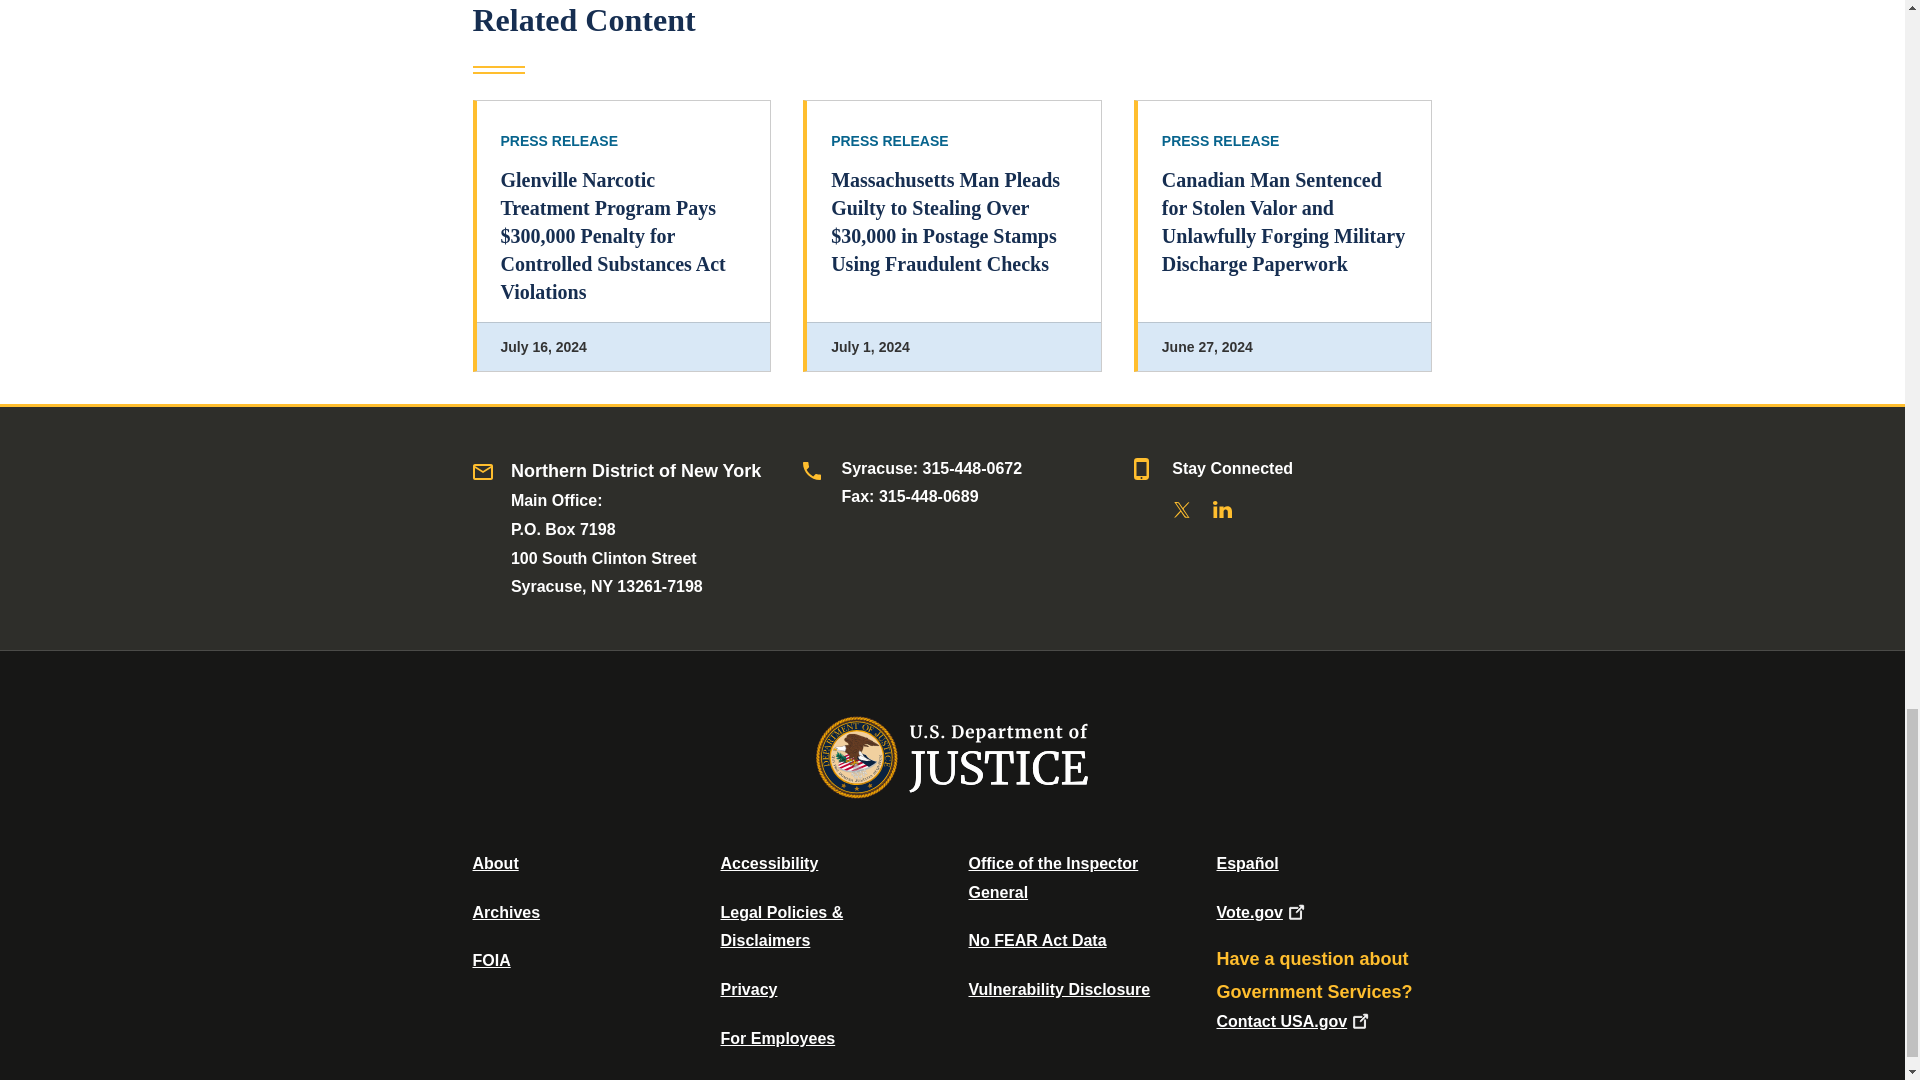  Describe the element at coordinates (768, 863) in the screenshot. I see `Accessibility Statement` at that location.